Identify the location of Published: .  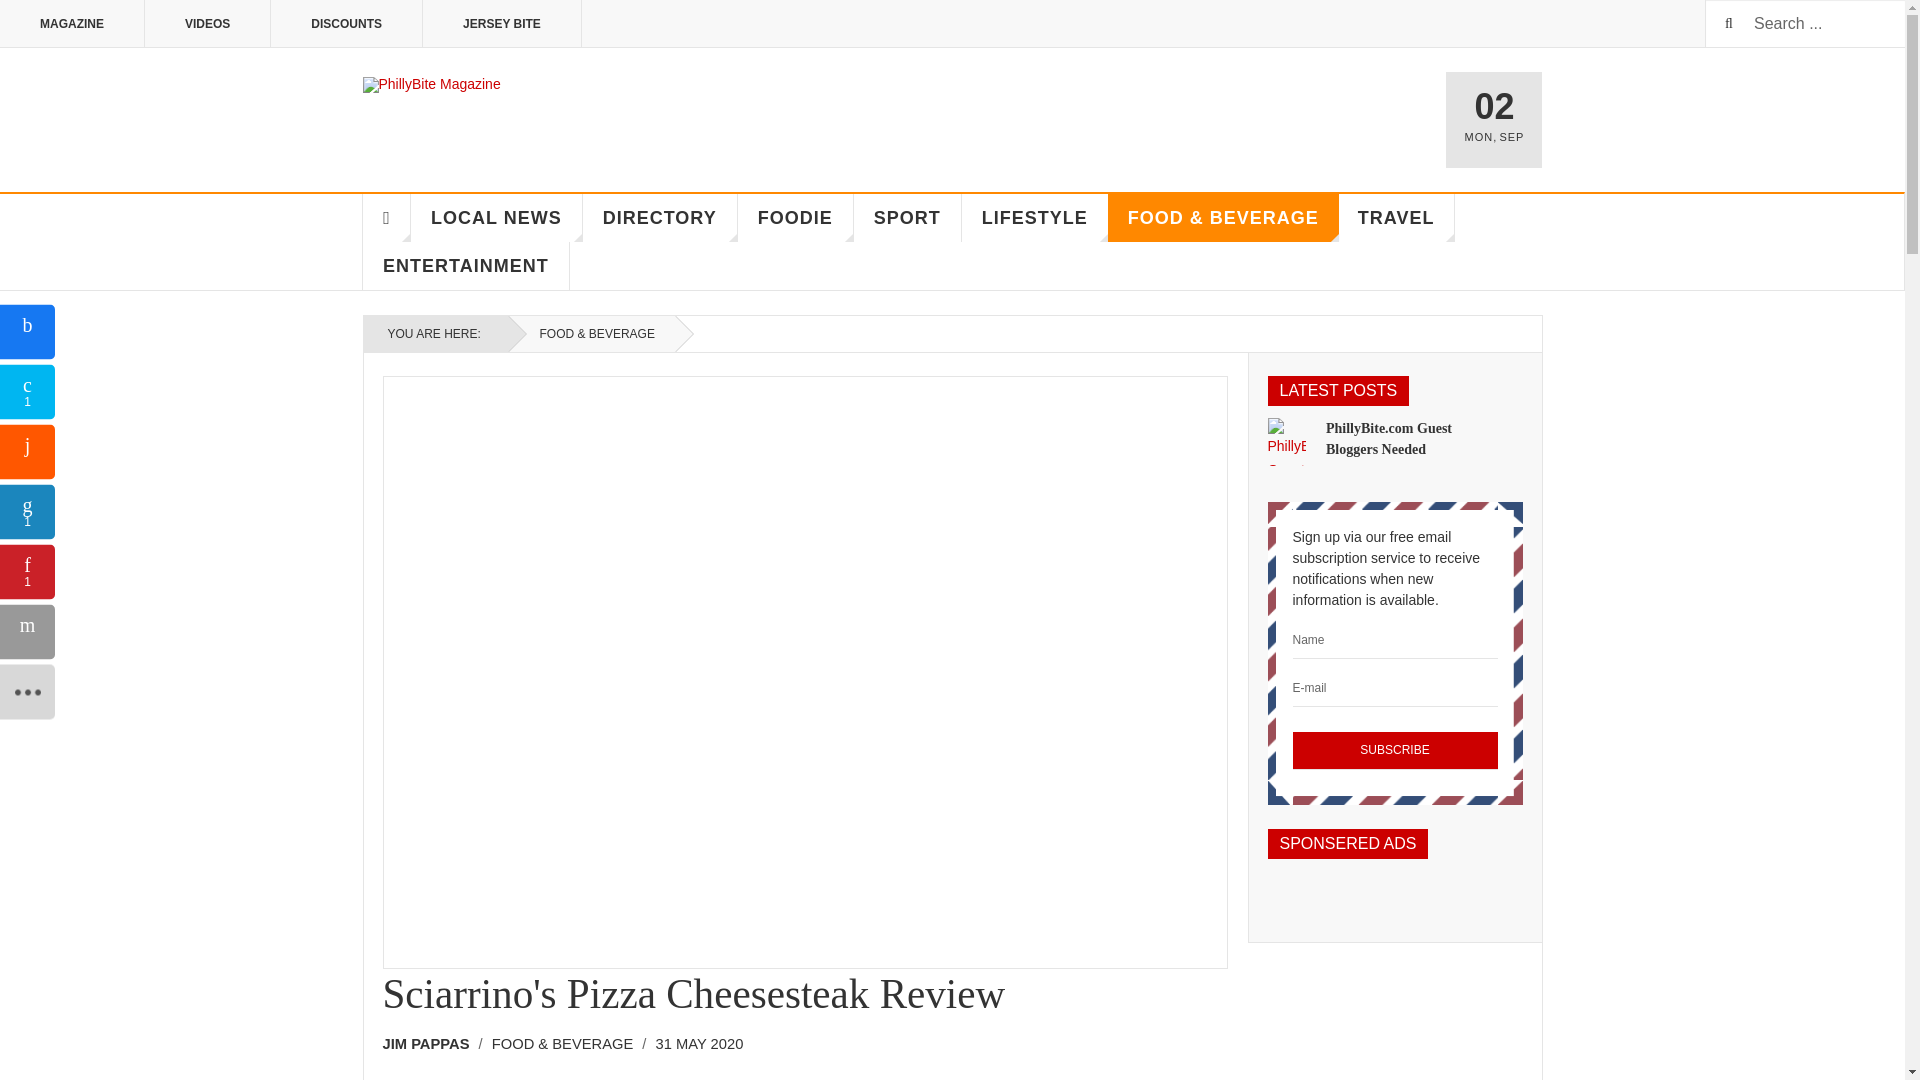
(700, 1044).